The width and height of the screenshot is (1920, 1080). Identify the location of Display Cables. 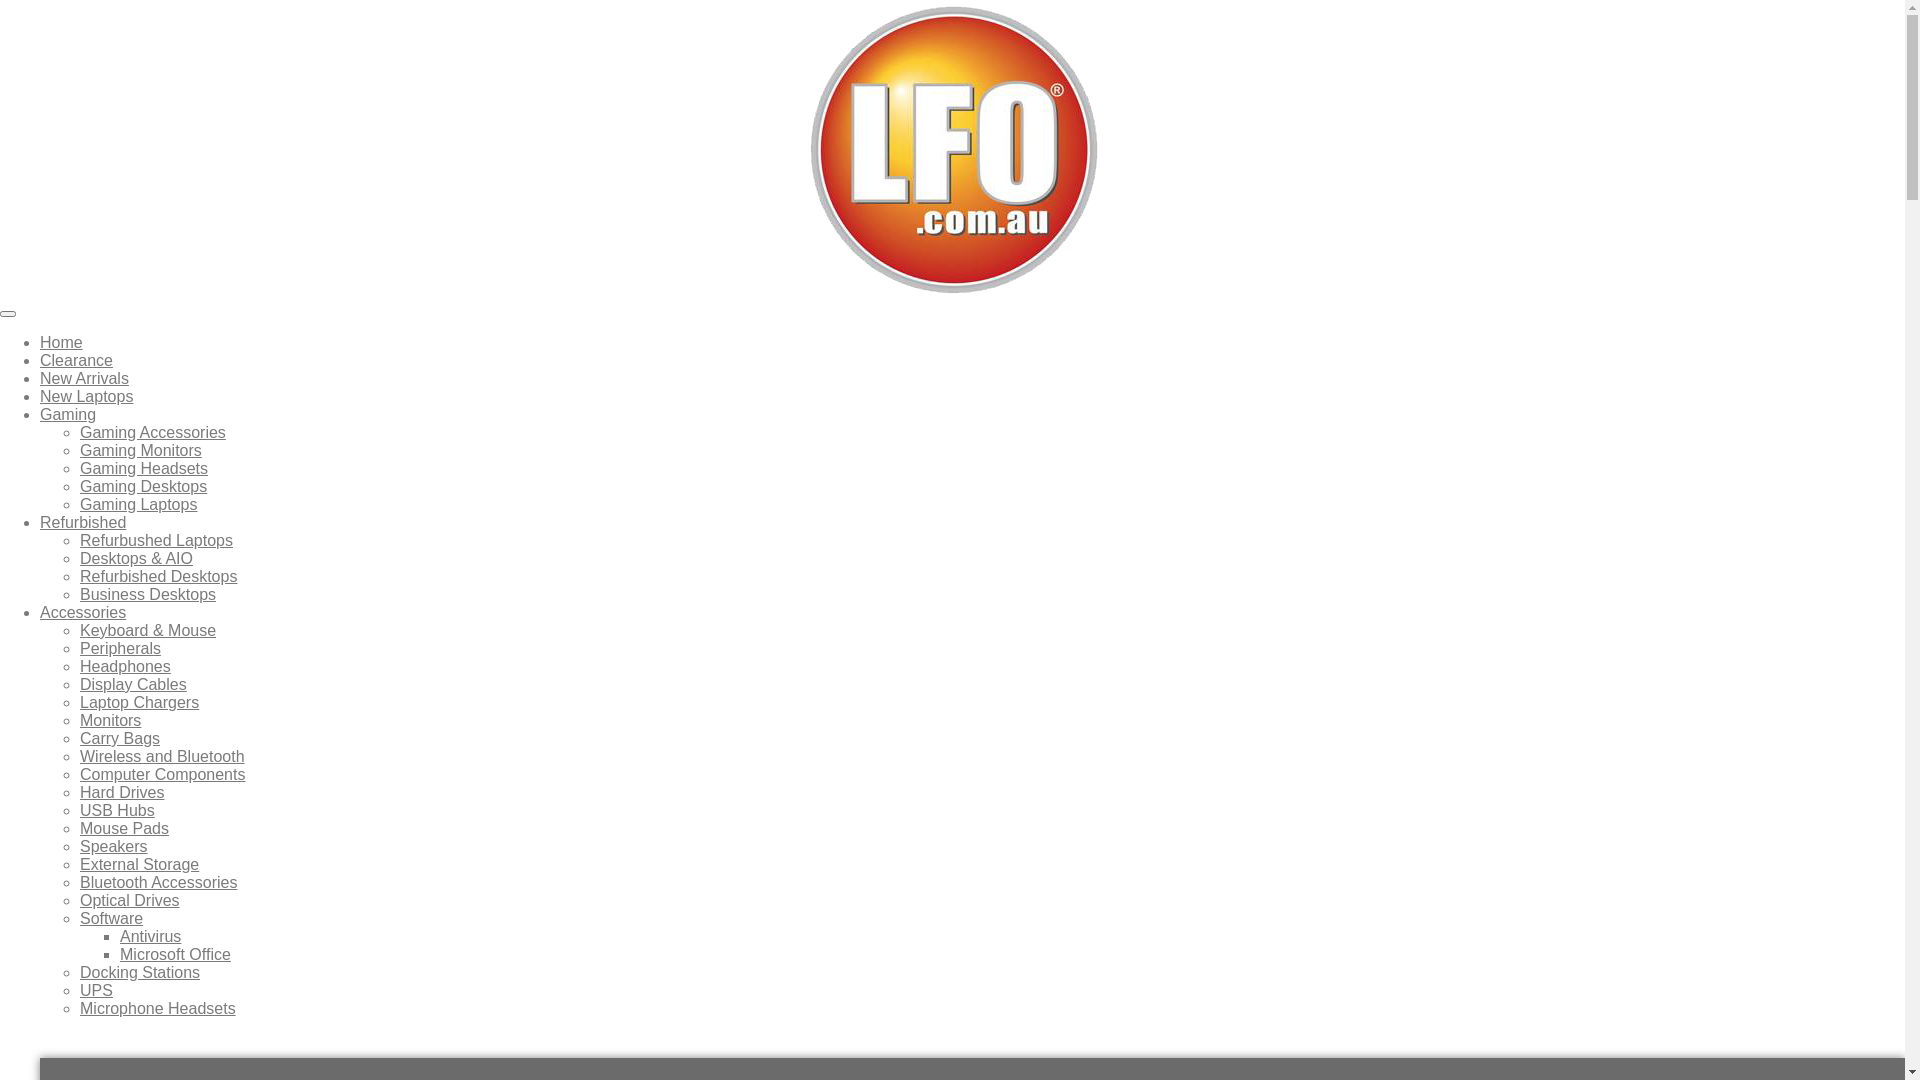
(134, 684).